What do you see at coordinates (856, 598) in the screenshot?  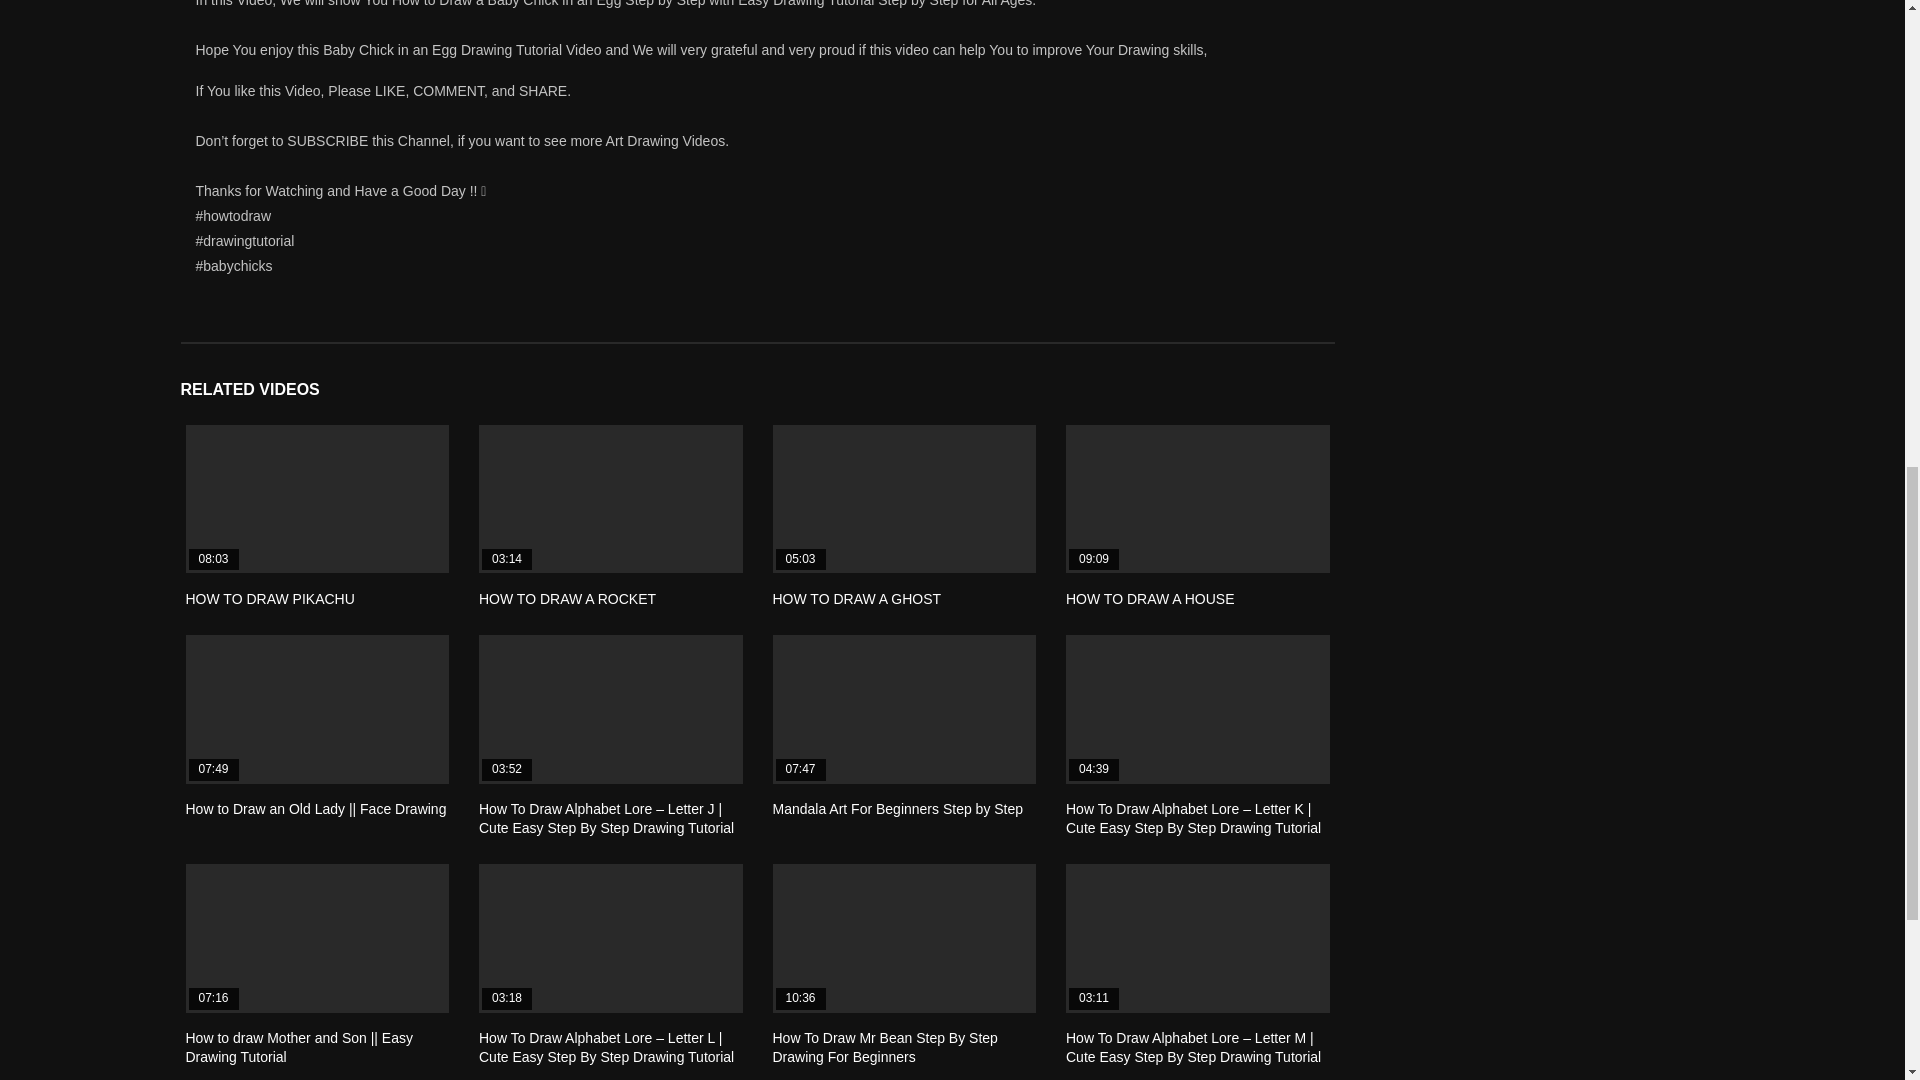 I see `HOW TO DRAW A GHOST` at bounding box center [856, 598].